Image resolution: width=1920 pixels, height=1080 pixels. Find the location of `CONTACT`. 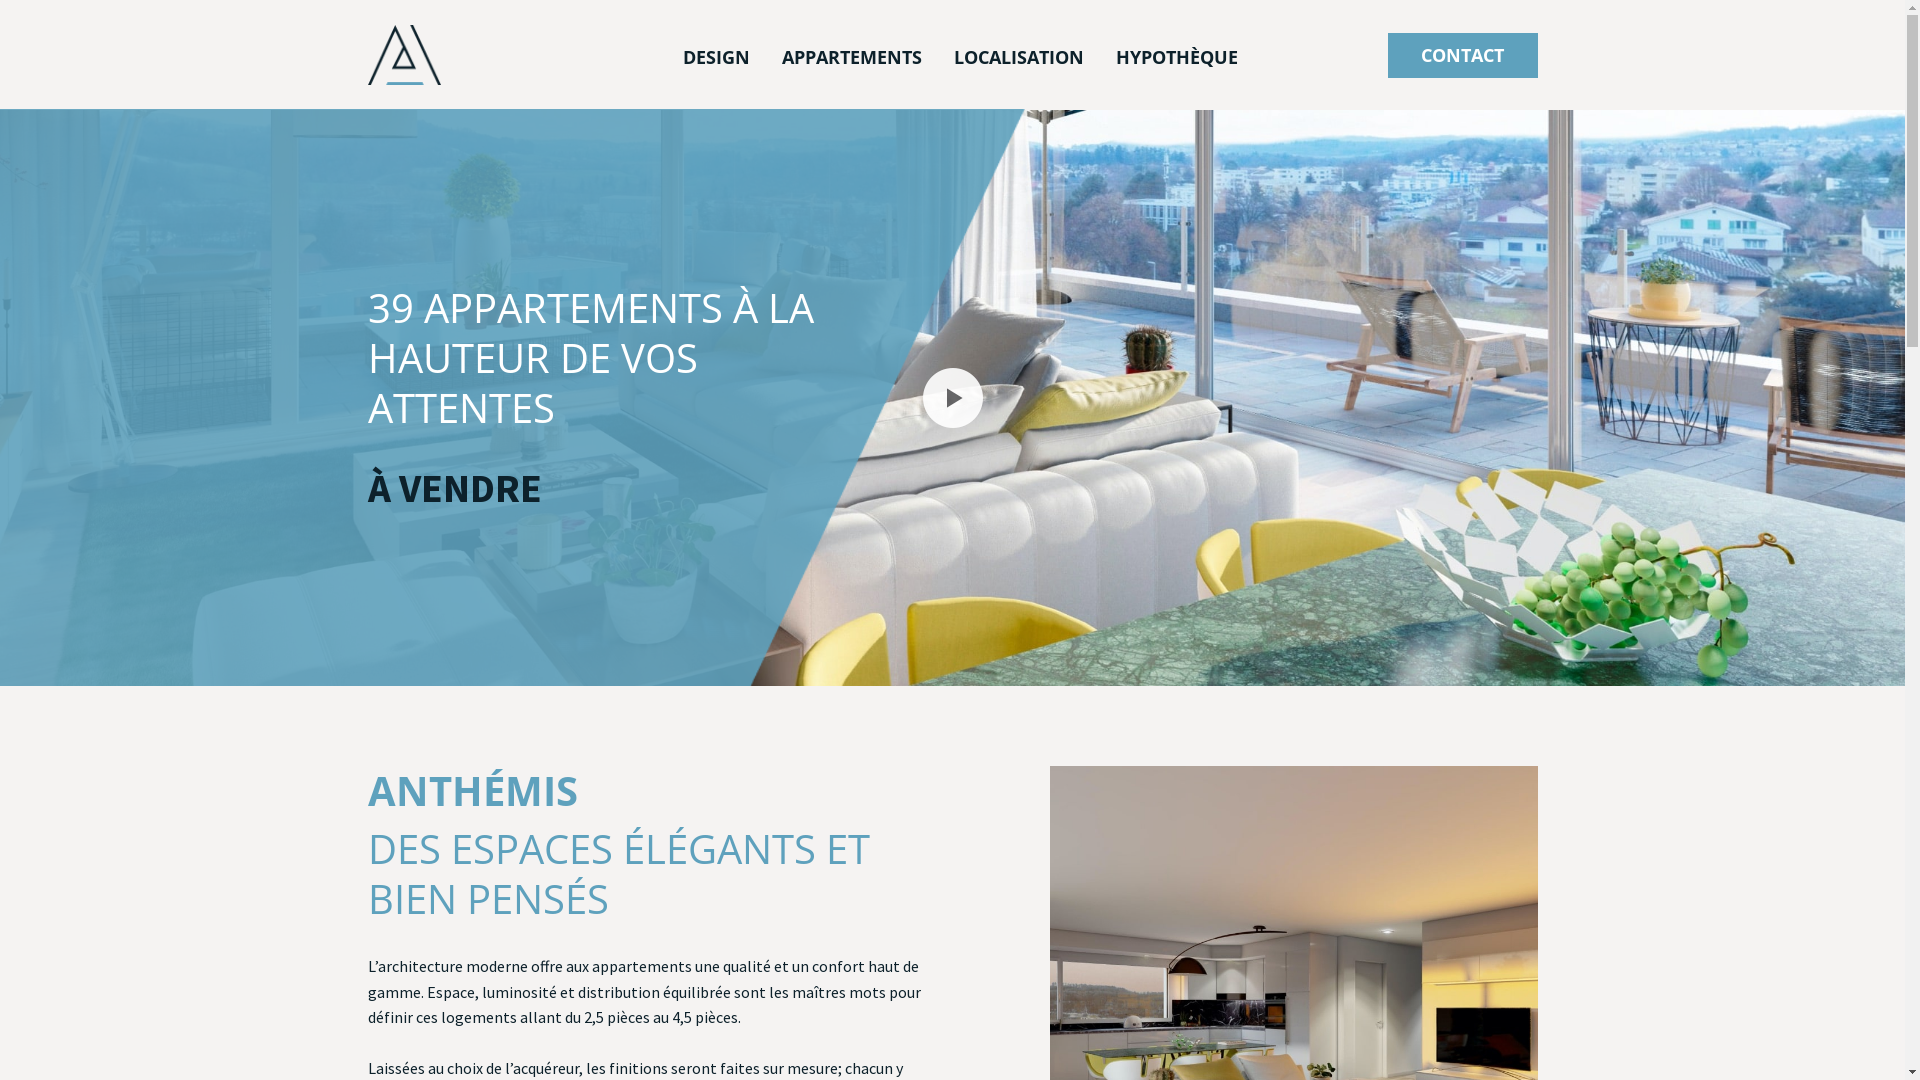

CONTACT is located at coordinates (1463, 54).